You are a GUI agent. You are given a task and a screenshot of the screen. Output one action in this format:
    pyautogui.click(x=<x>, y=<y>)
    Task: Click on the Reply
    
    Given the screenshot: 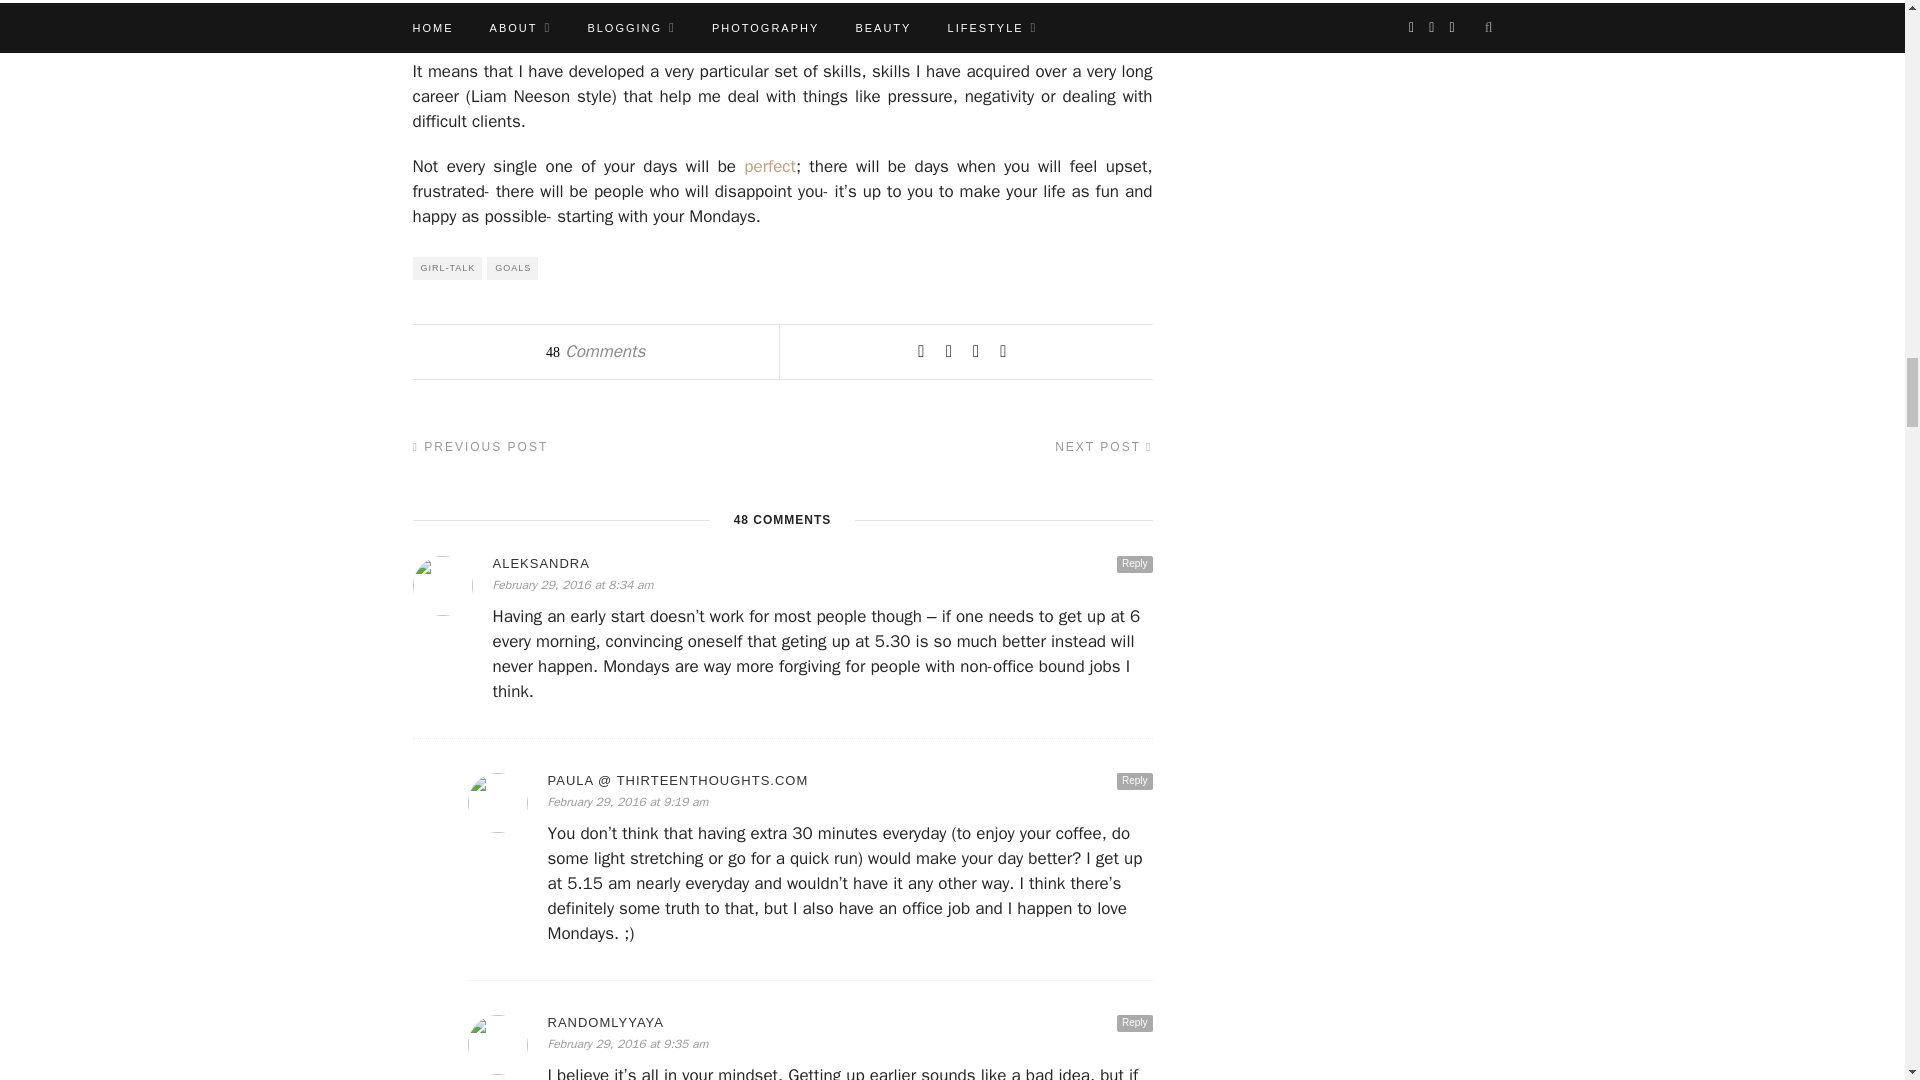 What is the action you would take?
    pyautogui.click(x=1135, y=564)
    